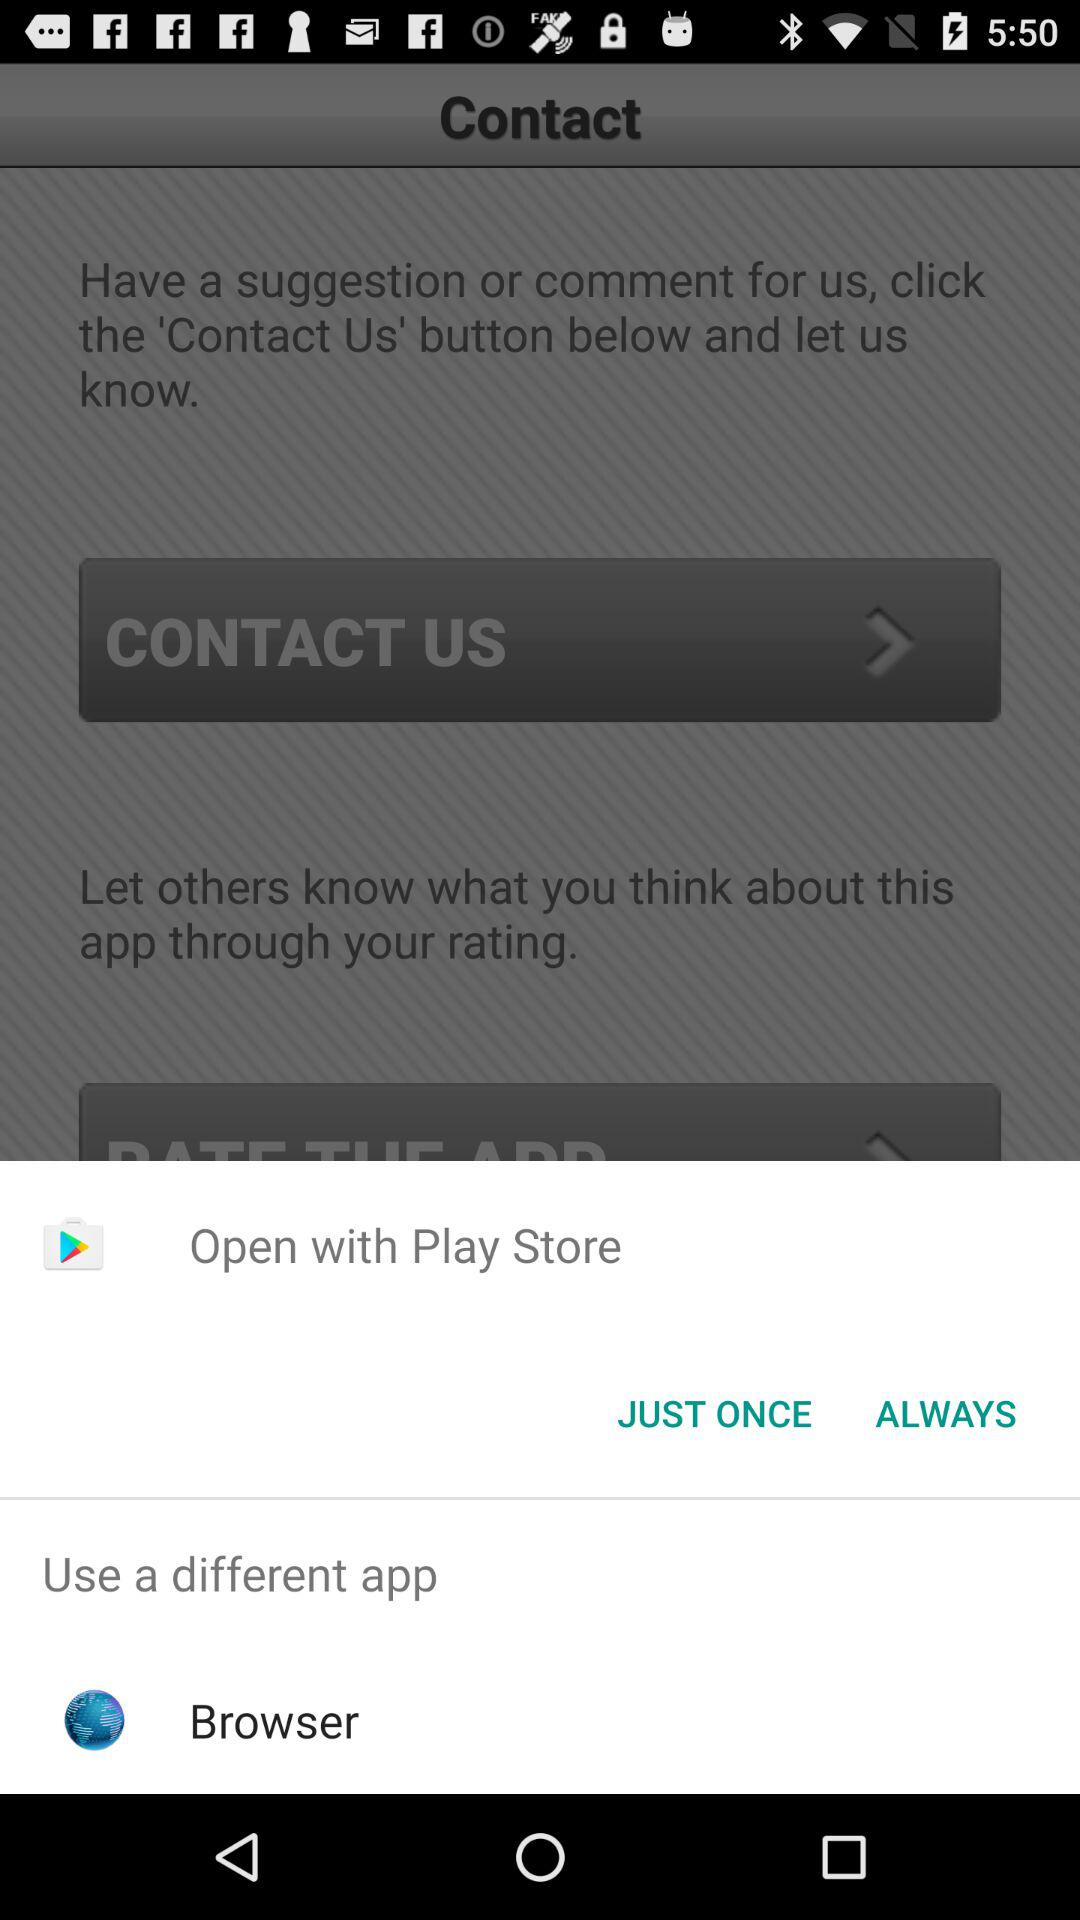 Image resolution: width=1080 pixels, height=1920 pixels. I want to click on flip until the use a different, so click(540, 1574).